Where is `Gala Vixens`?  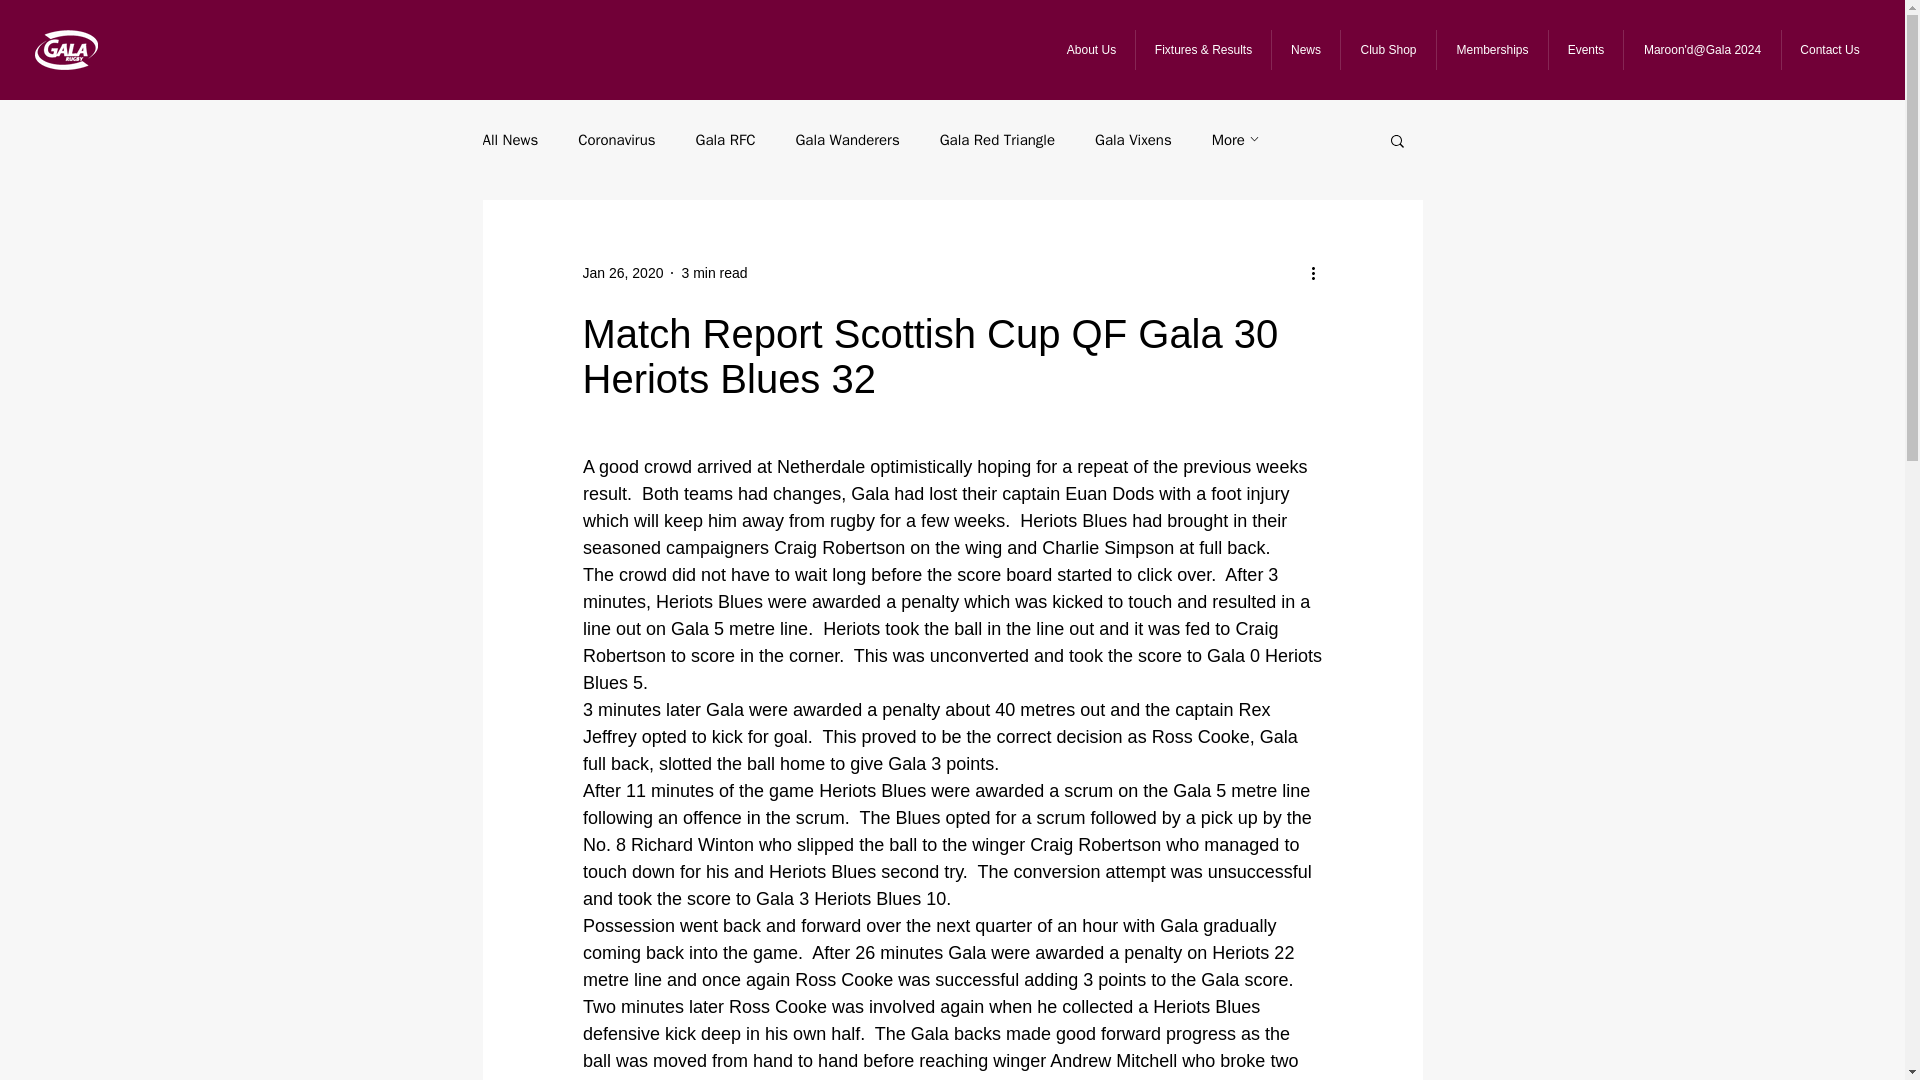
Gala Vixens is located at coordinates (1132, 139).